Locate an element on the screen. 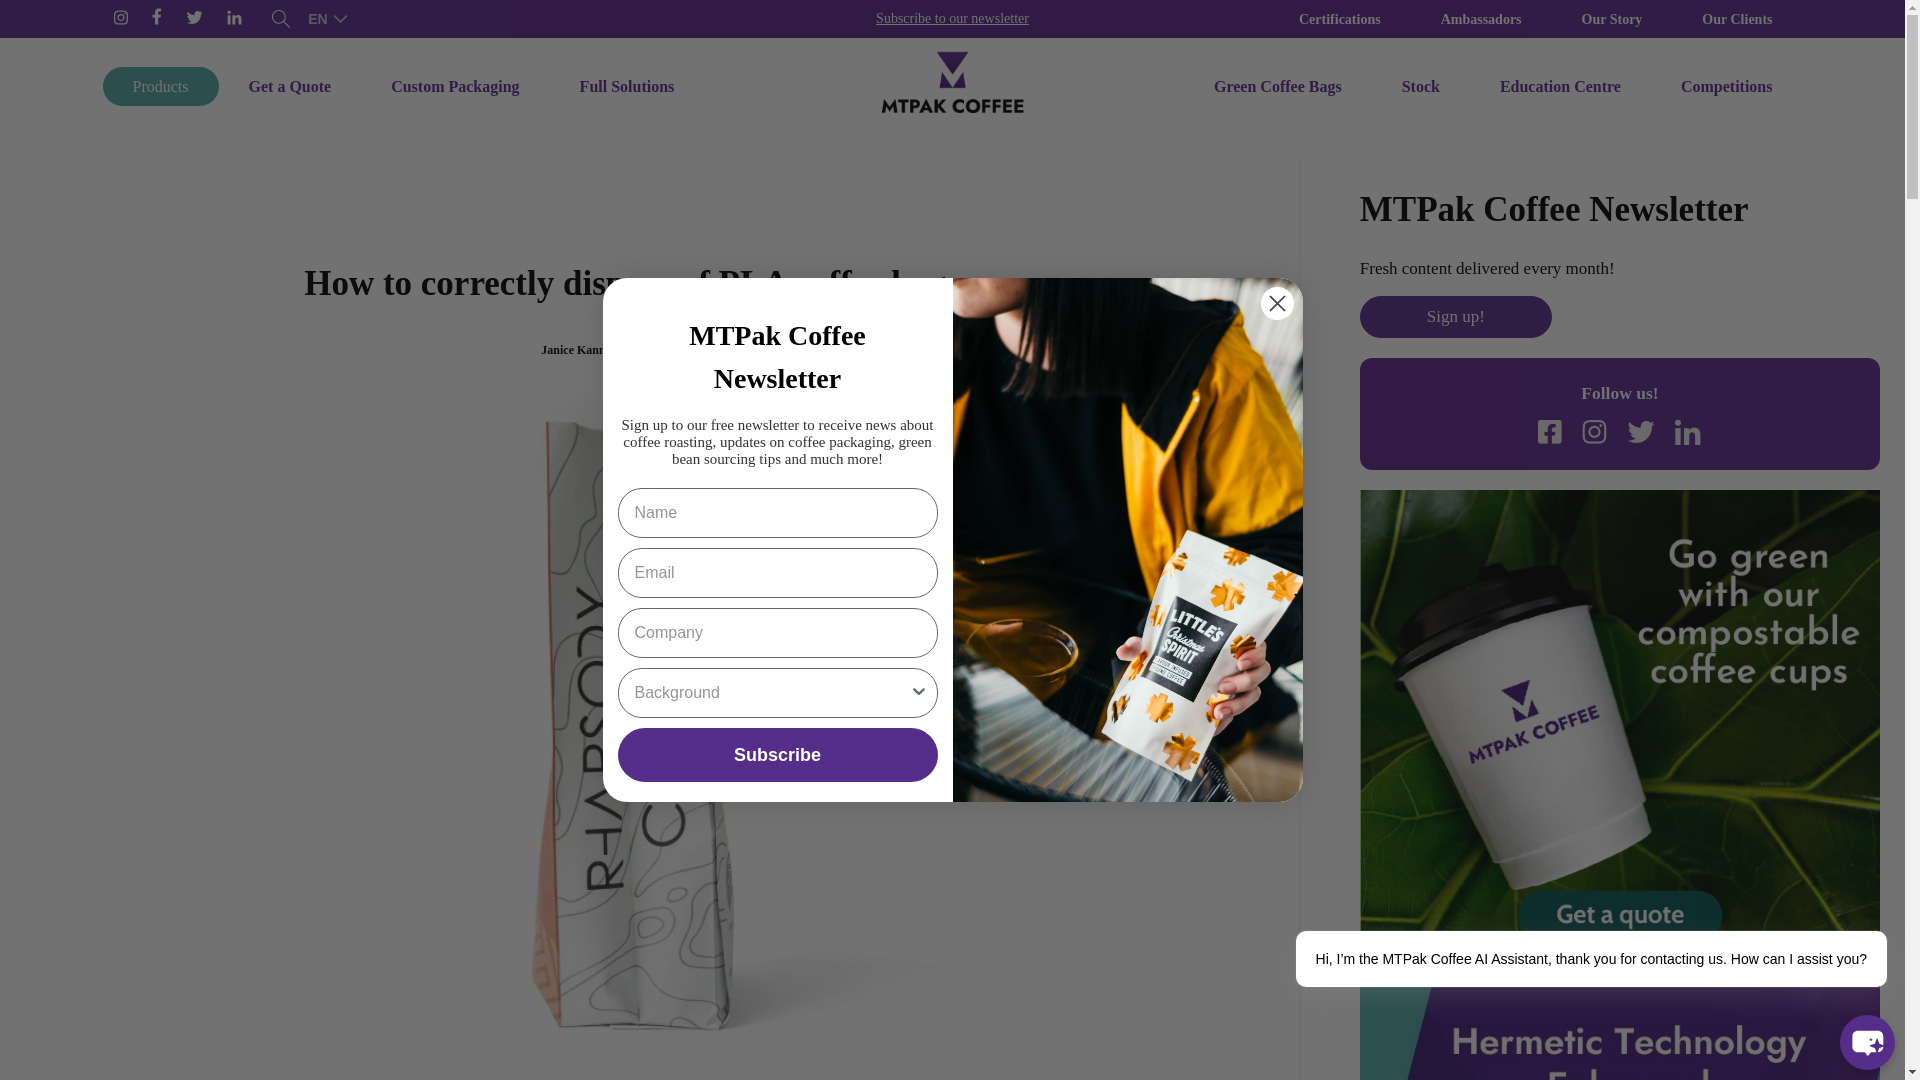  Certifications is located at coordinates (1340, 19).